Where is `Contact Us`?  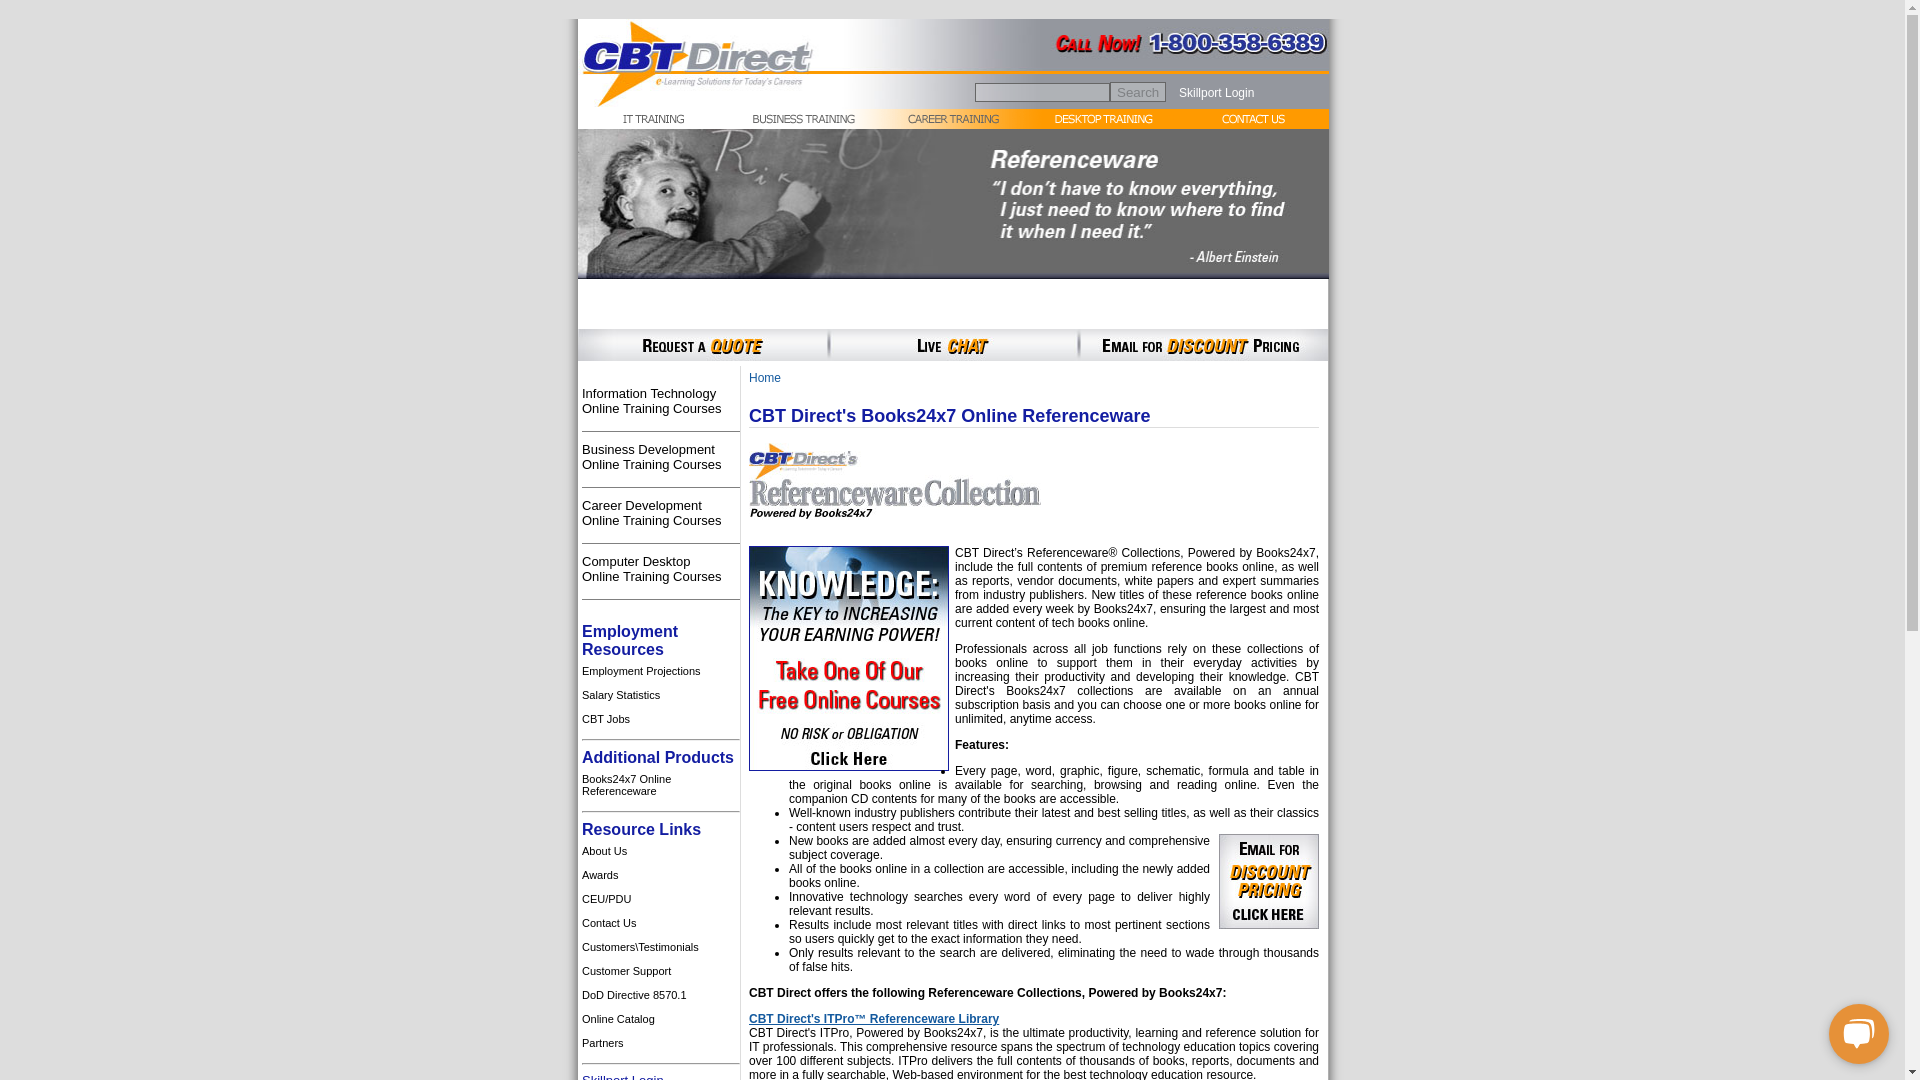 Contact Us is located at coordinates (660, 923).